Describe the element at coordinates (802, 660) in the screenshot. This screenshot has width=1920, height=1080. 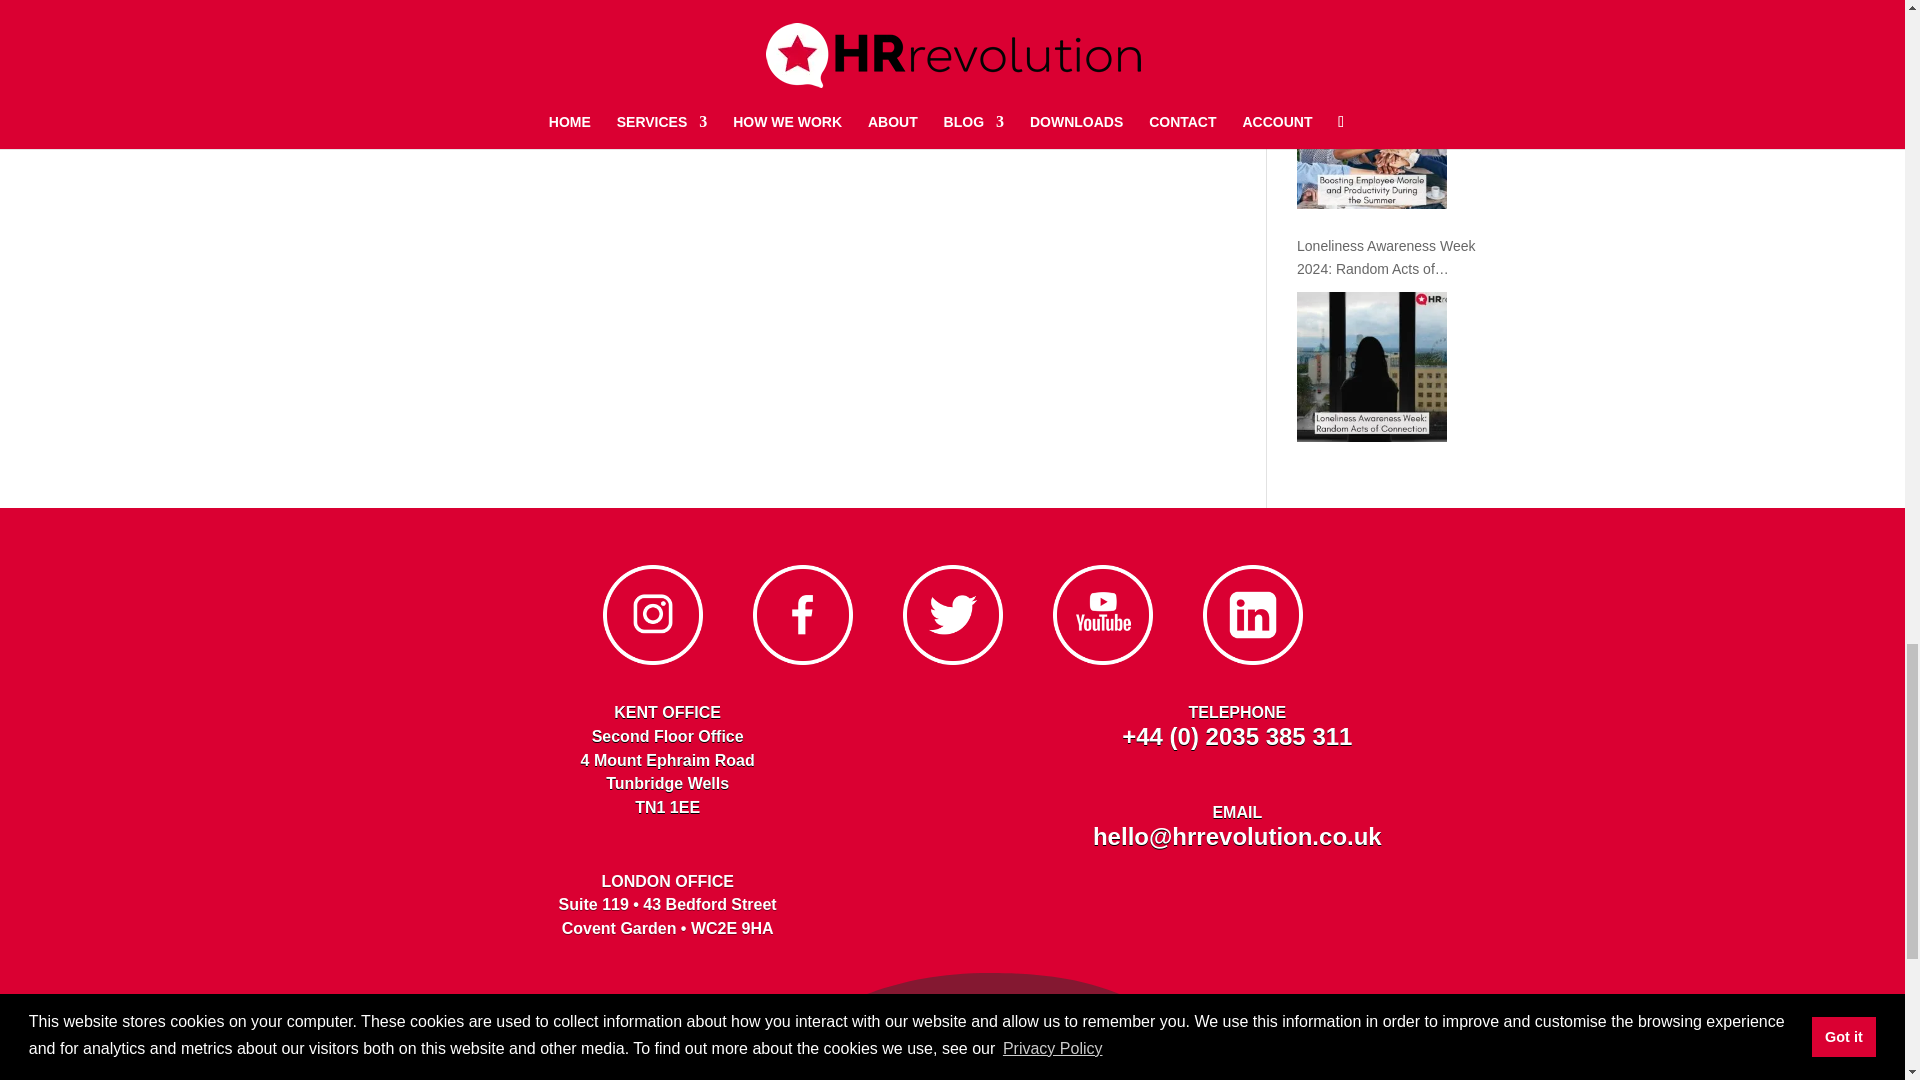
I see `HR Revolution on Facebook` at that location.